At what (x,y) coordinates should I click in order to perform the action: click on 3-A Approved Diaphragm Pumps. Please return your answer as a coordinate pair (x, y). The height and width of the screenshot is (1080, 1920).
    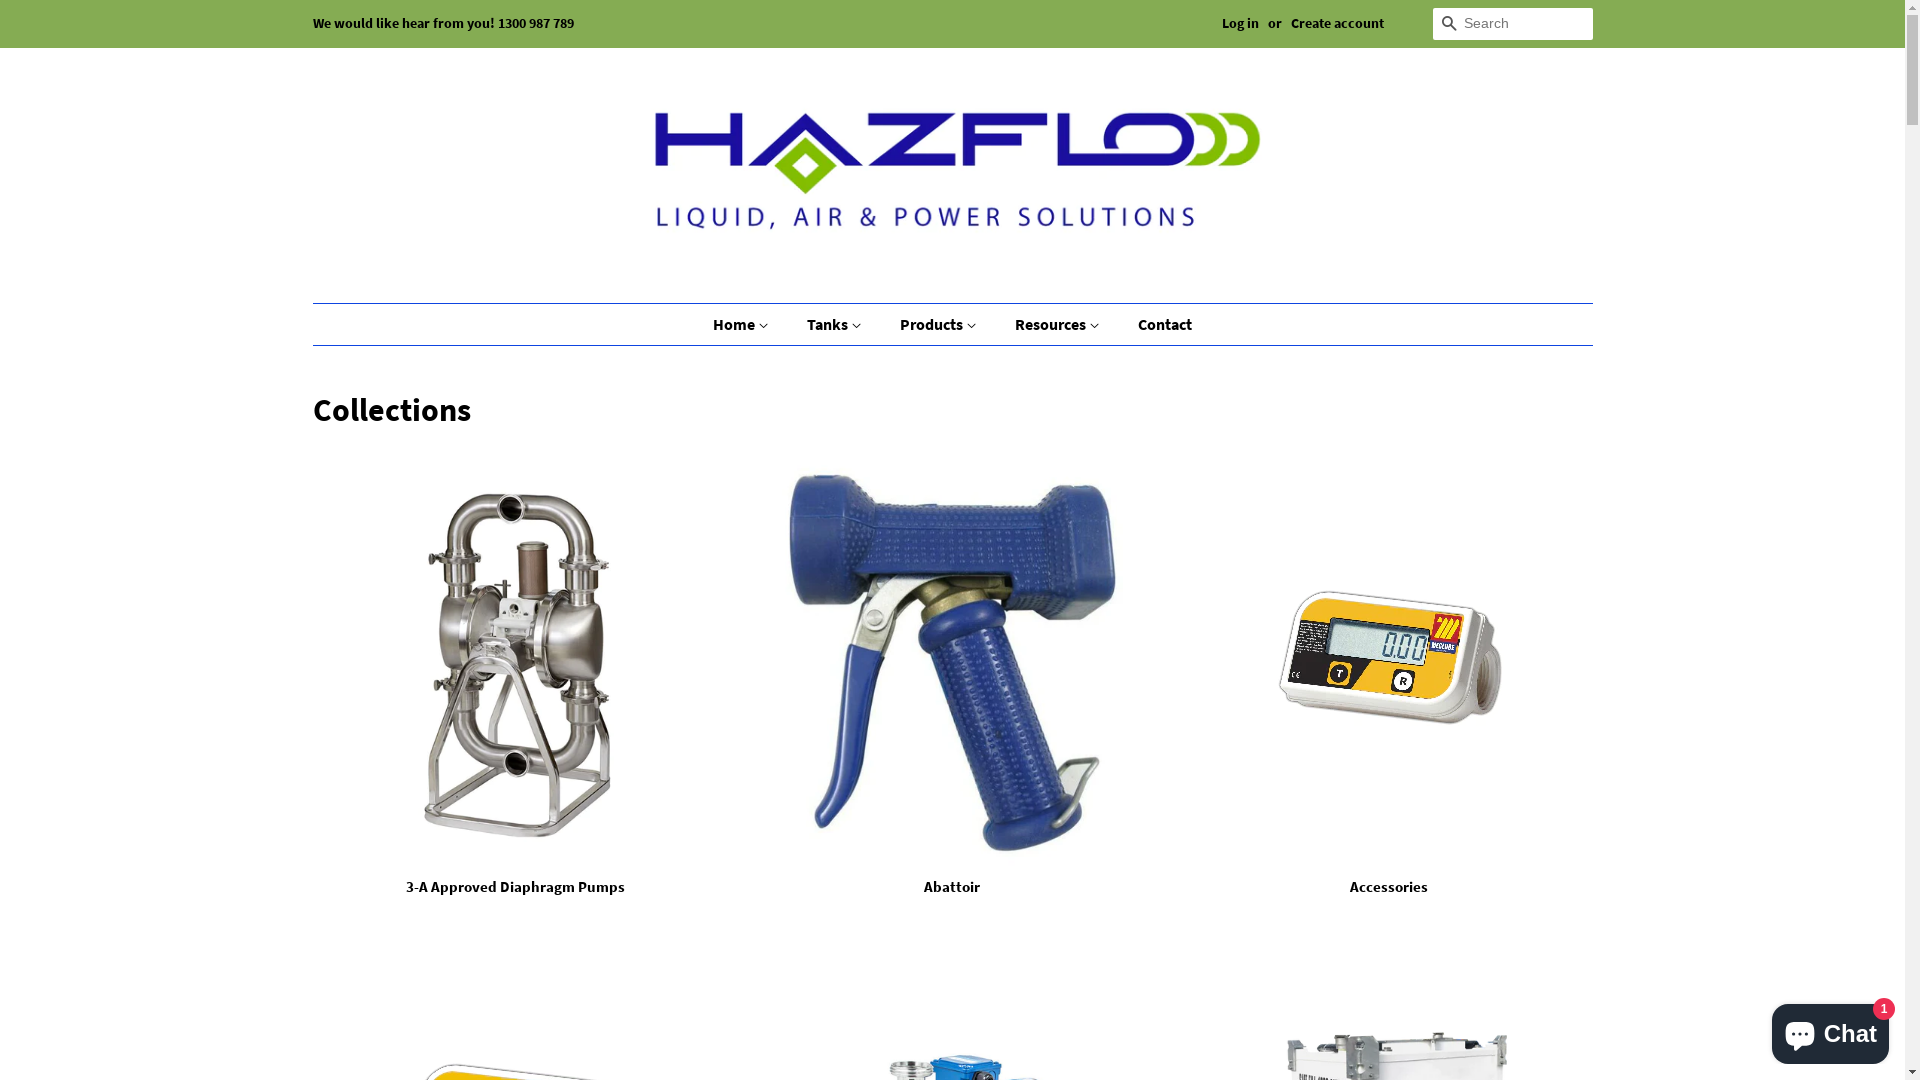
    Looking at the image, I should click on (516, 696).